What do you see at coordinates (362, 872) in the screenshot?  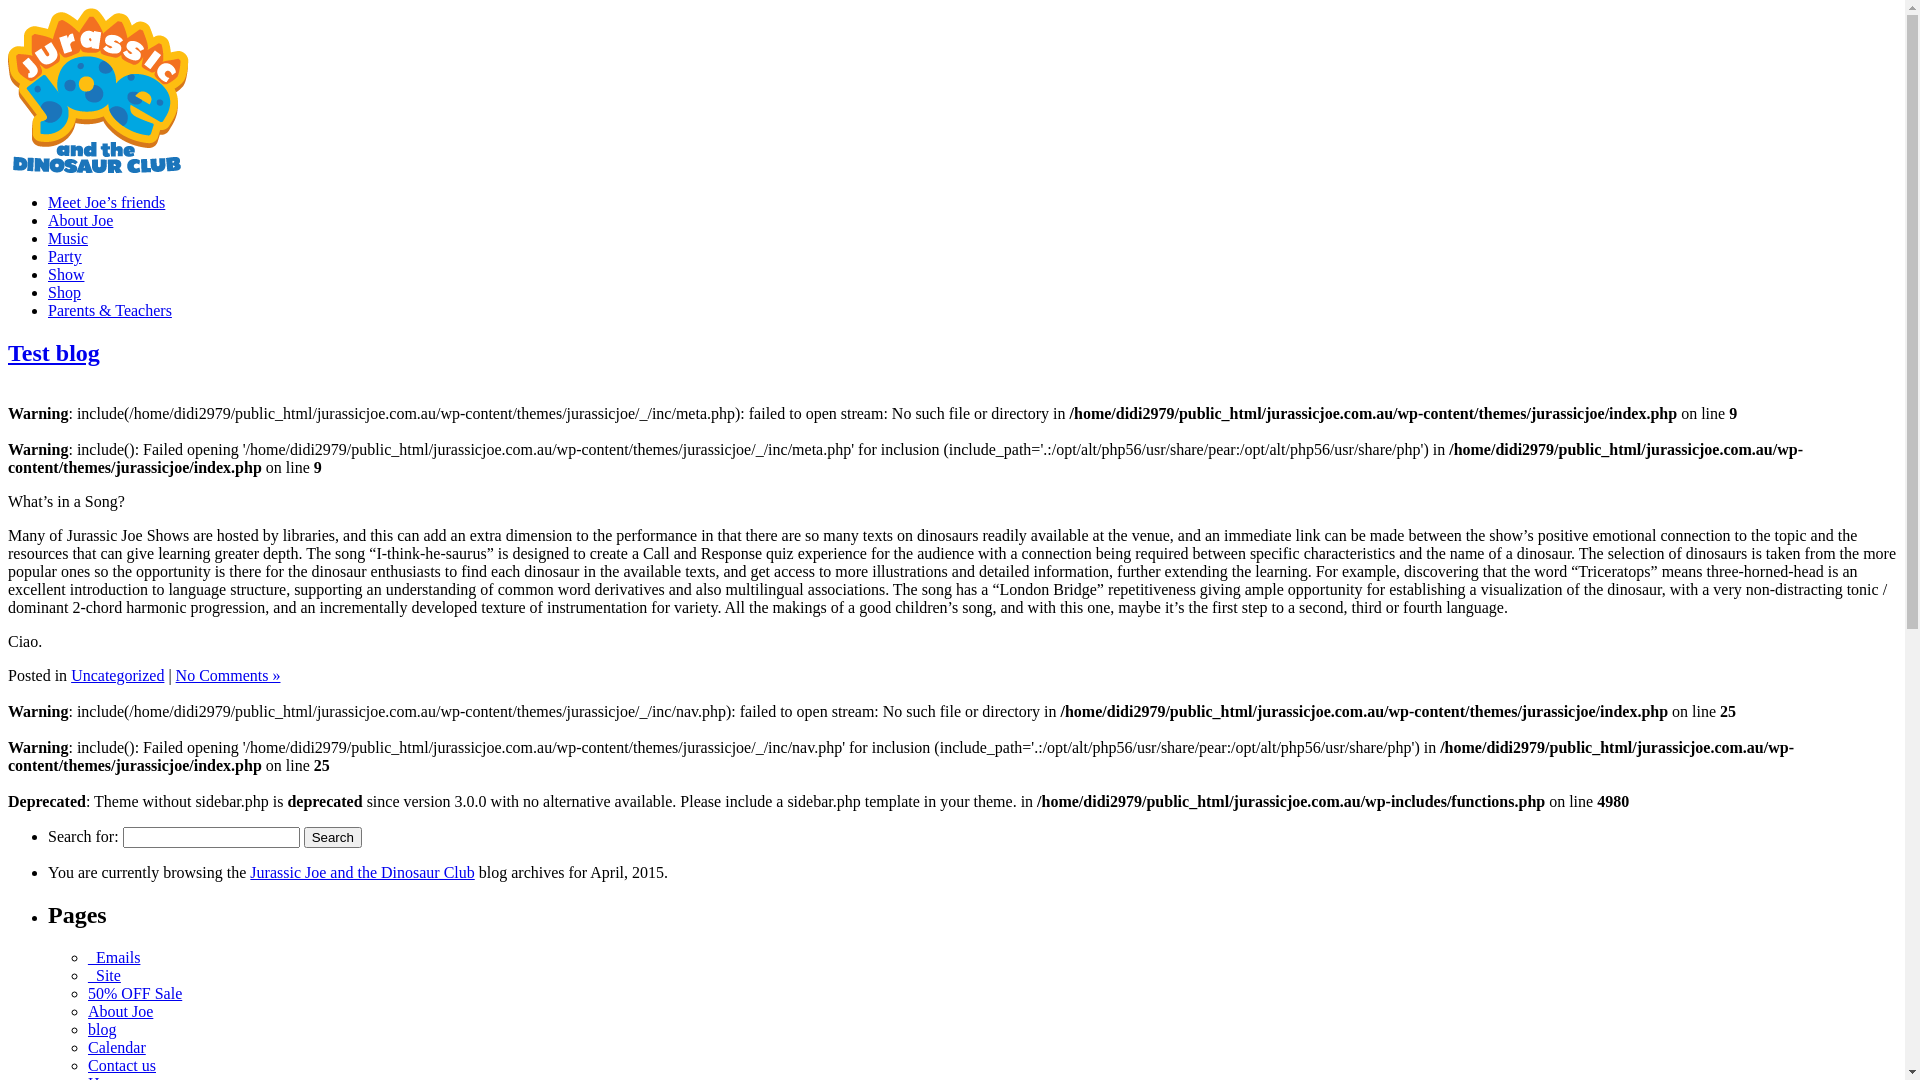 I see `Jurassic Joe and the Dinosaur Club` at bounding box center [362, 872].